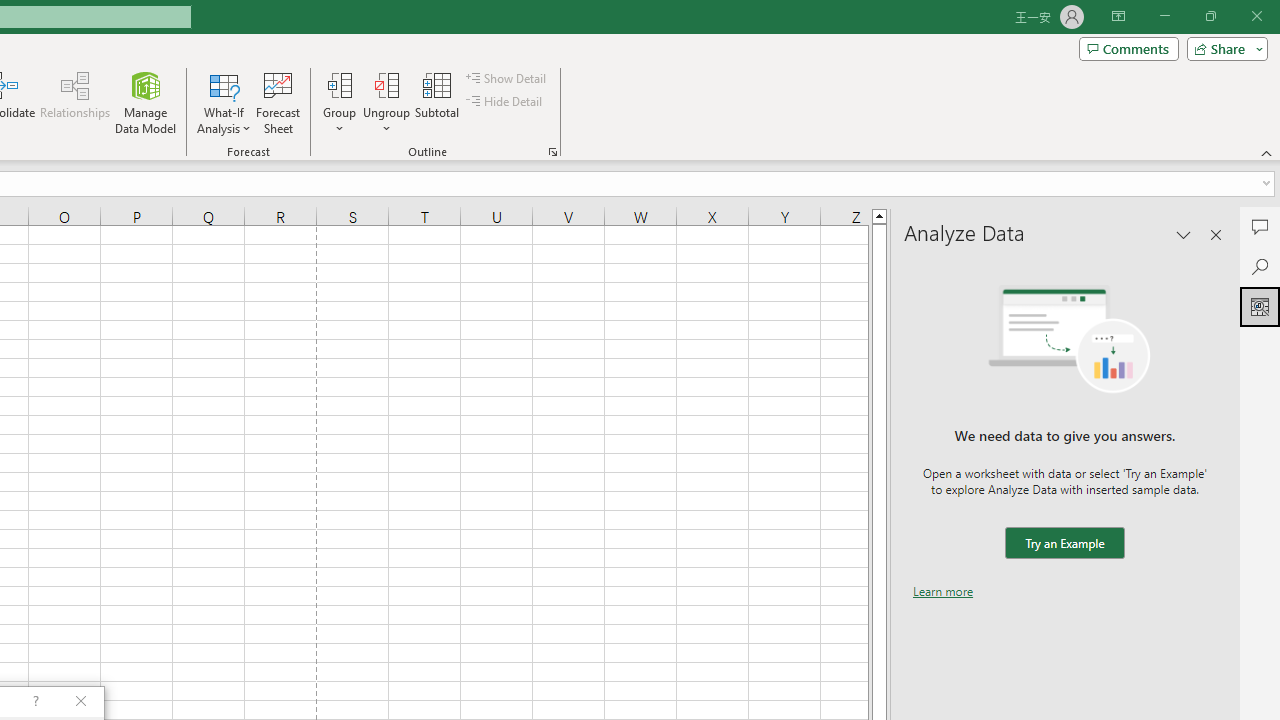 The height and width of the screenshot is (720, 1280). I want to click on Close pane, so click(1216, 234).